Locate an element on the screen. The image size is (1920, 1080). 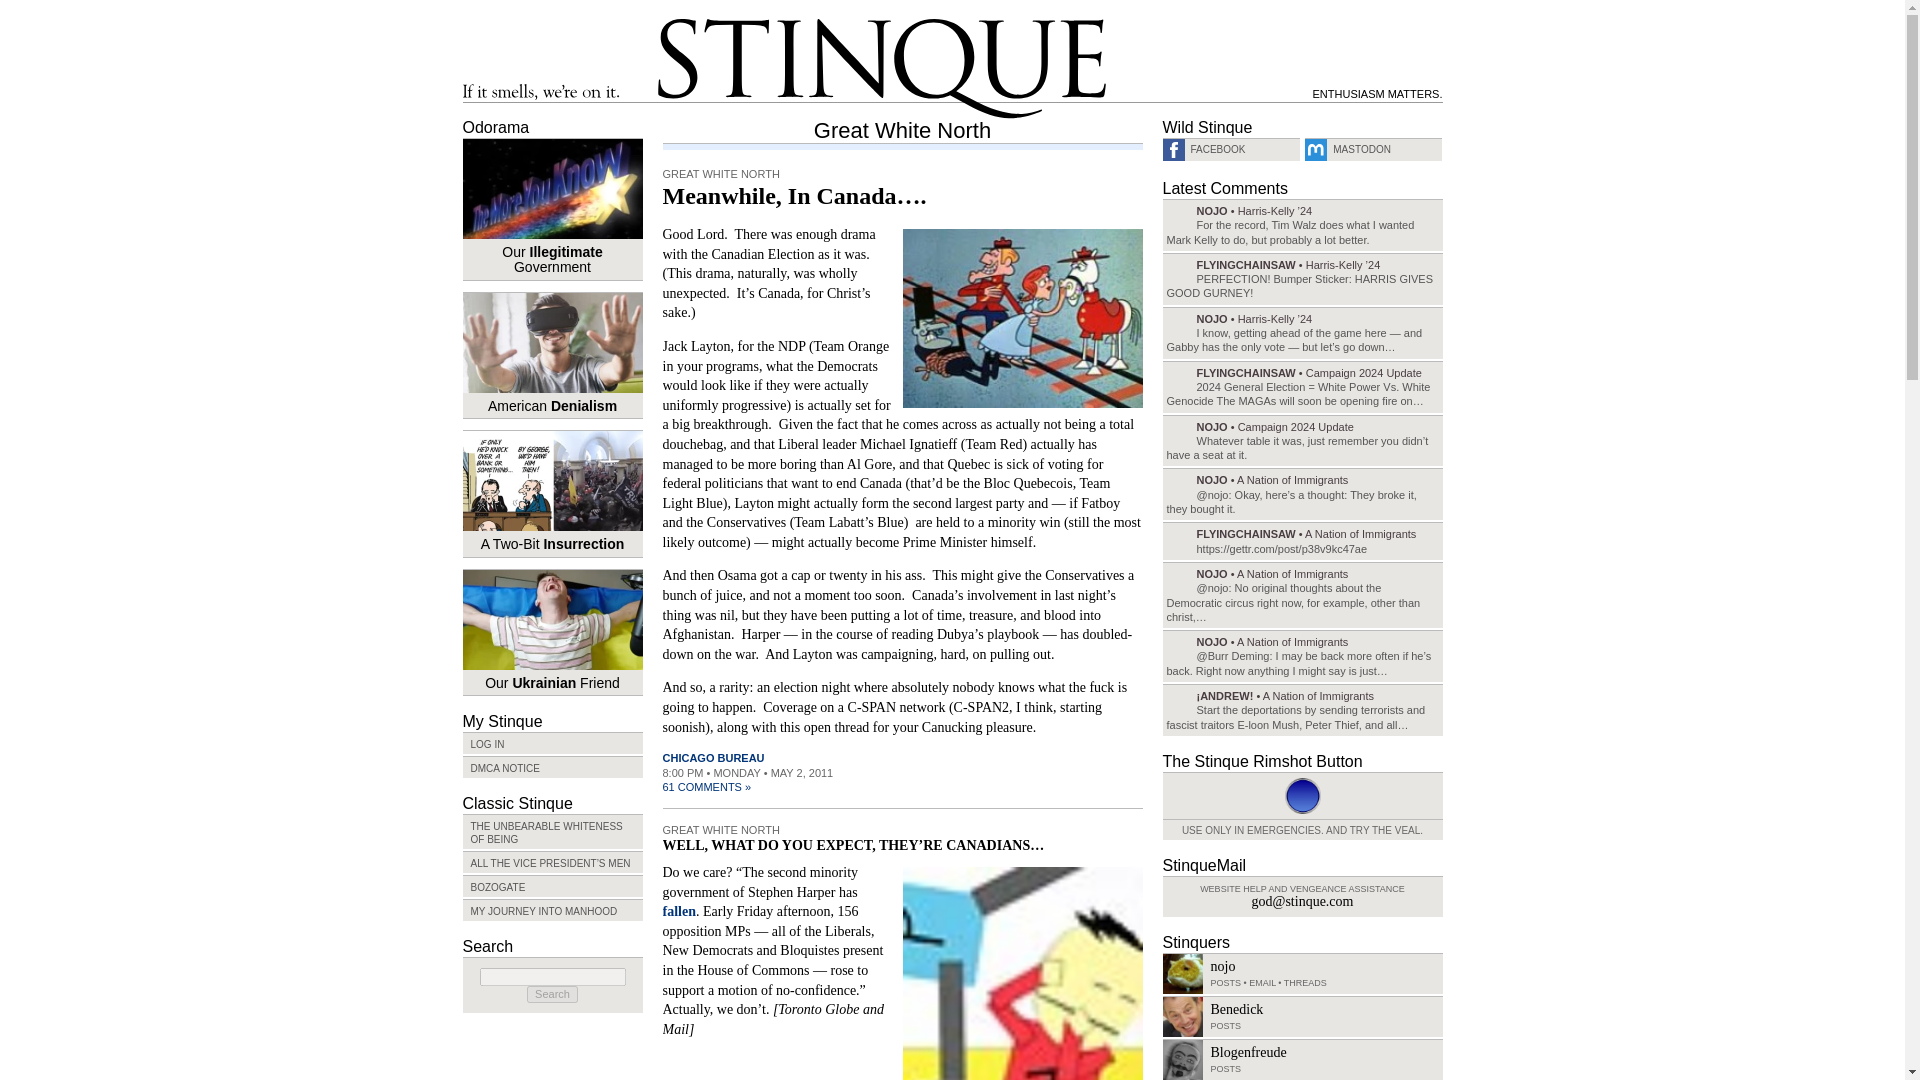
Search is located at coordinates (1860, 186).